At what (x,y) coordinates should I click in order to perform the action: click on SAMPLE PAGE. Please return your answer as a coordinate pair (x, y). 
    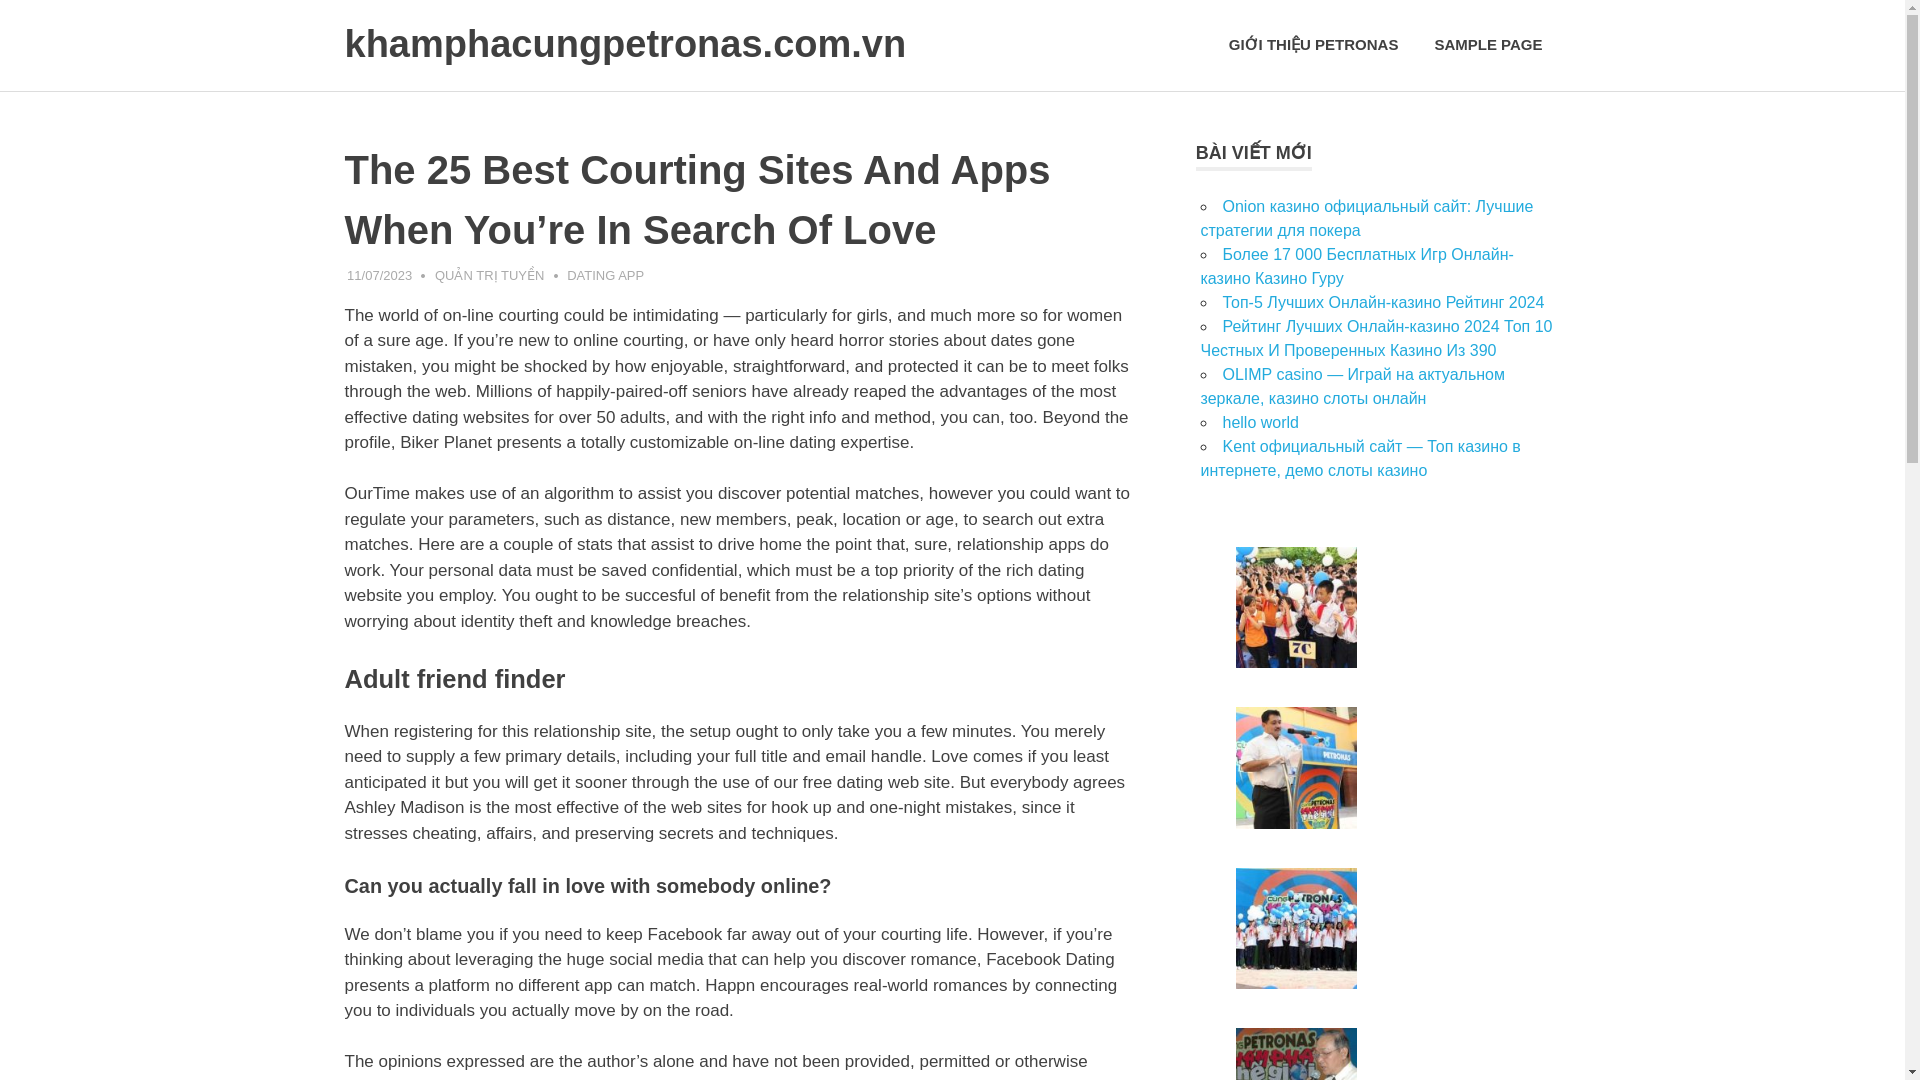
    Looking at the image, I should click on (1488, 45).